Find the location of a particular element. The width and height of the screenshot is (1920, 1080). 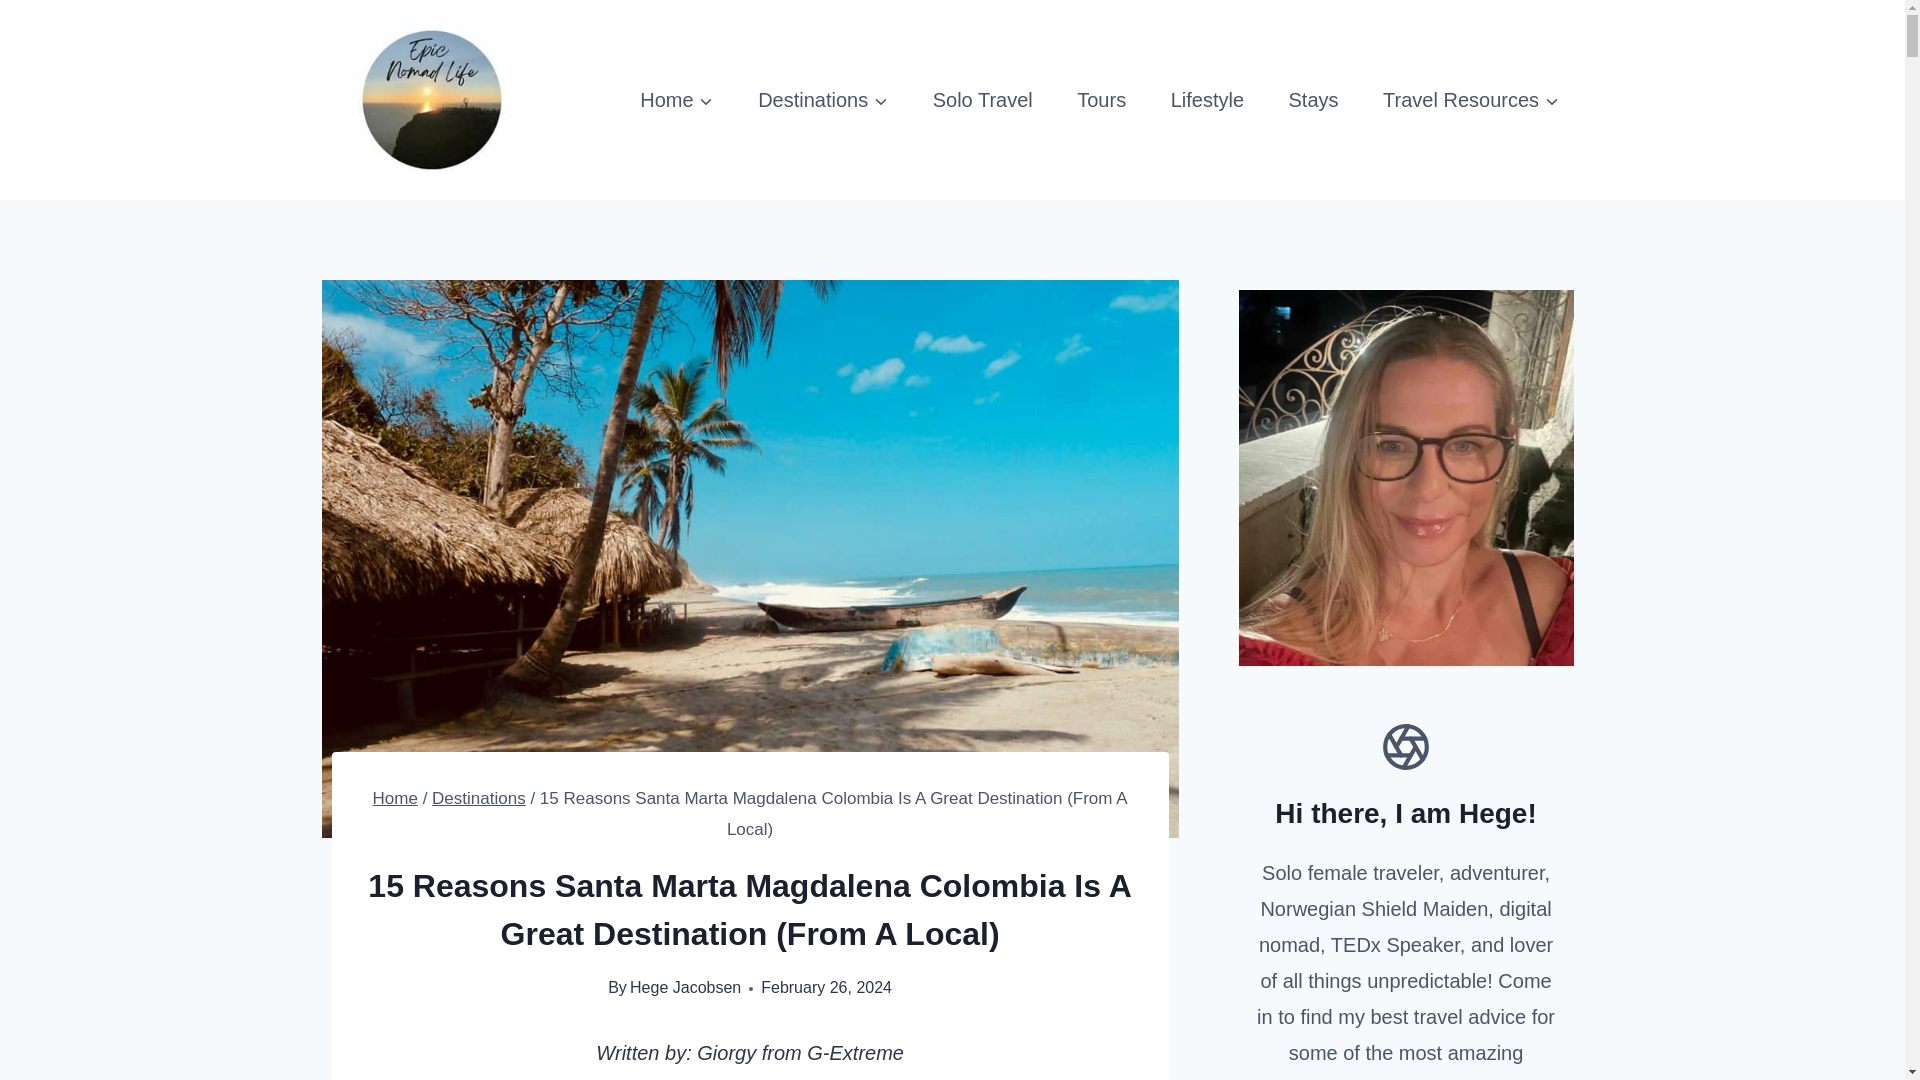

Hege Jacobsen is located at coordinates (685, 986).